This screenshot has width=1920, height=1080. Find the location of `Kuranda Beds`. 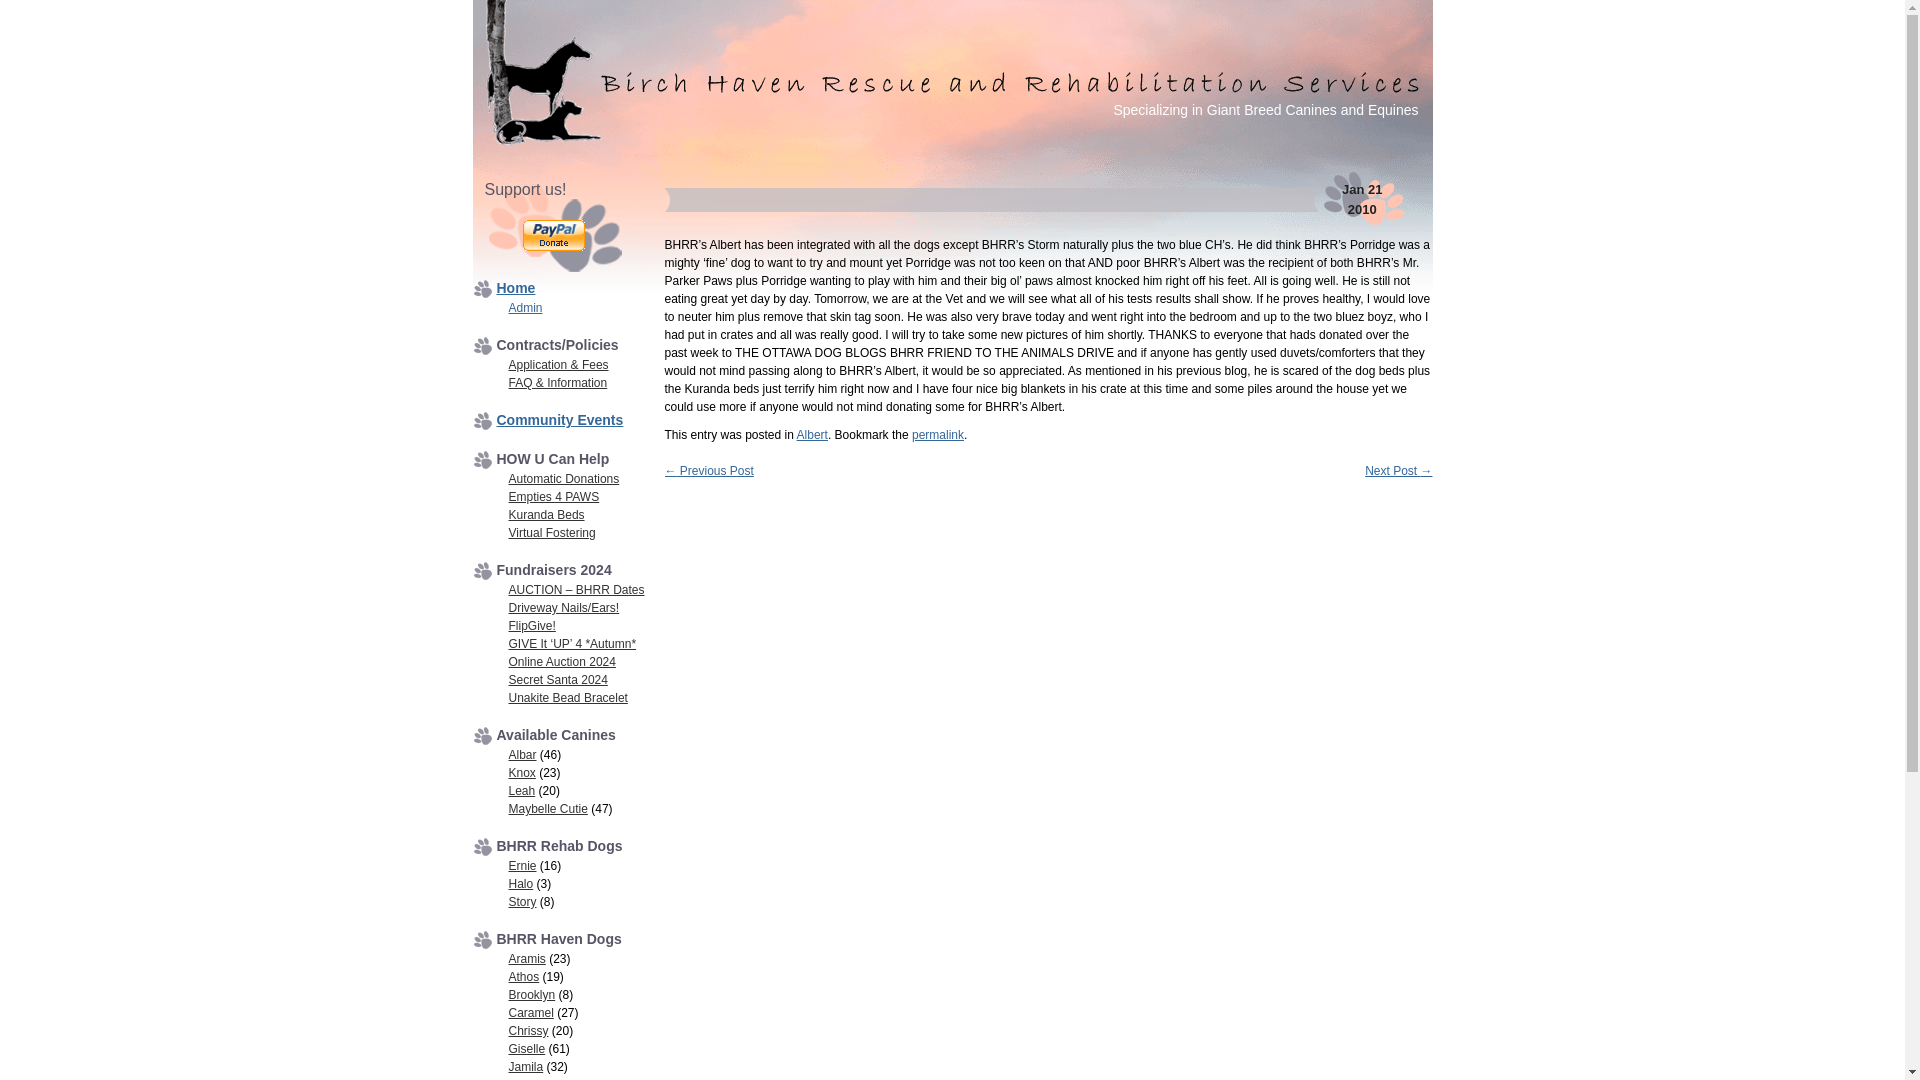

Kuranda Beds is located at coordinates (546, 514).